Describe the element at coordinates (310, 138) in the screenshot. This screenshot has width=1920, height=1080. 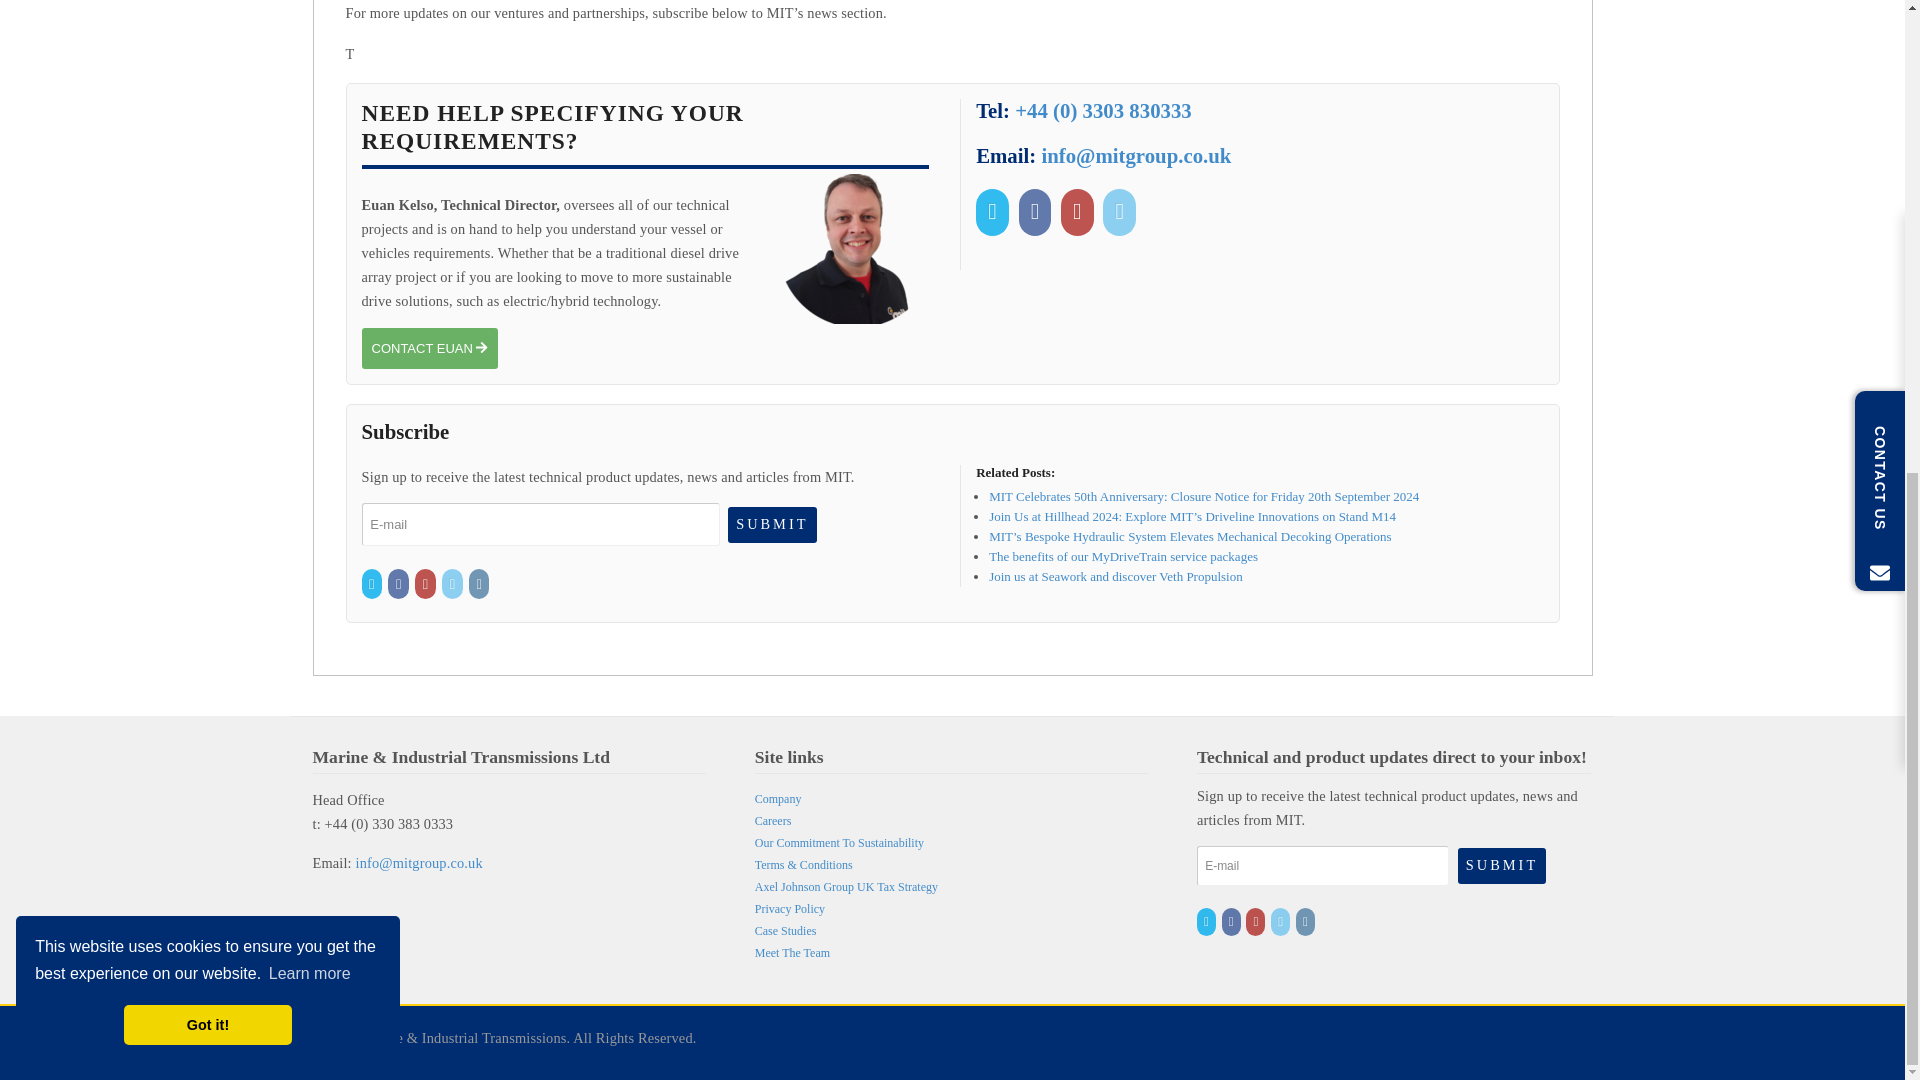
I see `Learn more` at that location.